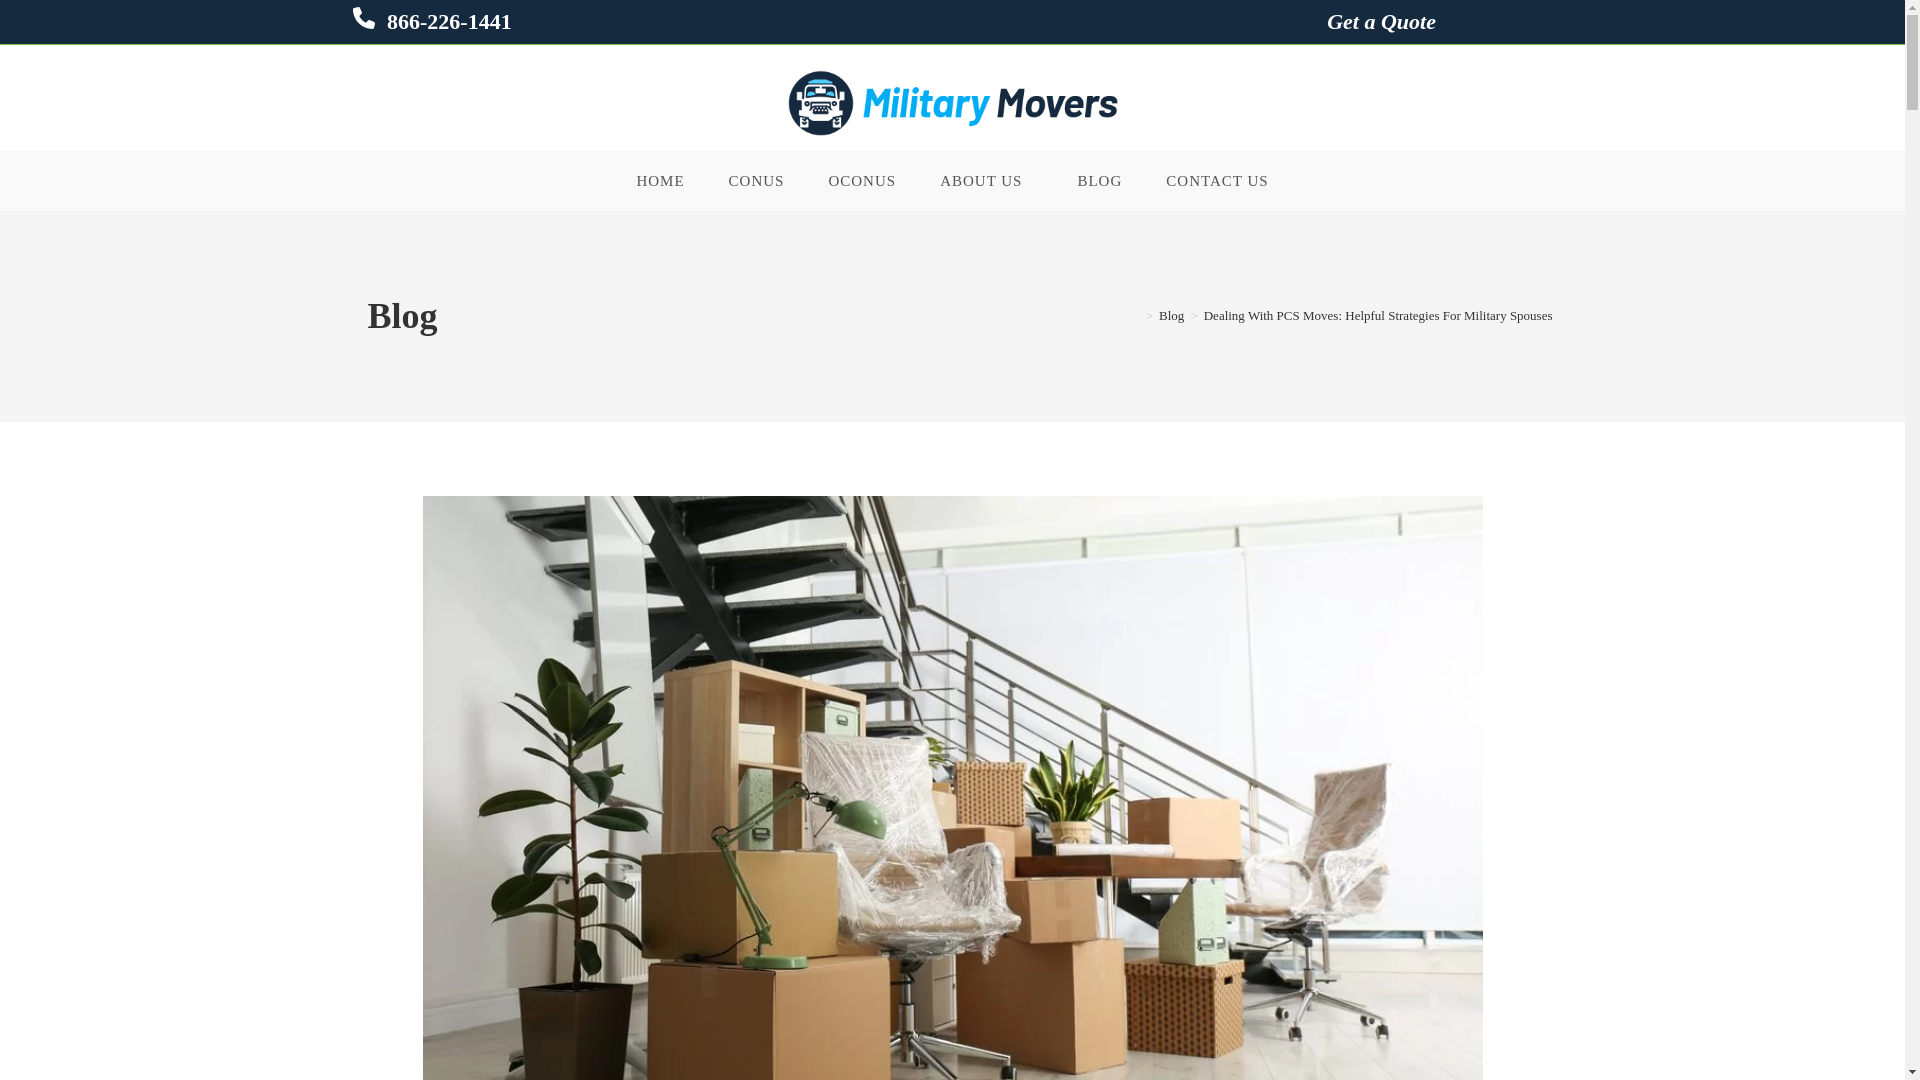 This screenshot has width=1920, height=1080. Describe the element at coordinates (1172, 314) in the screenshot. I see `Blog` at that location.